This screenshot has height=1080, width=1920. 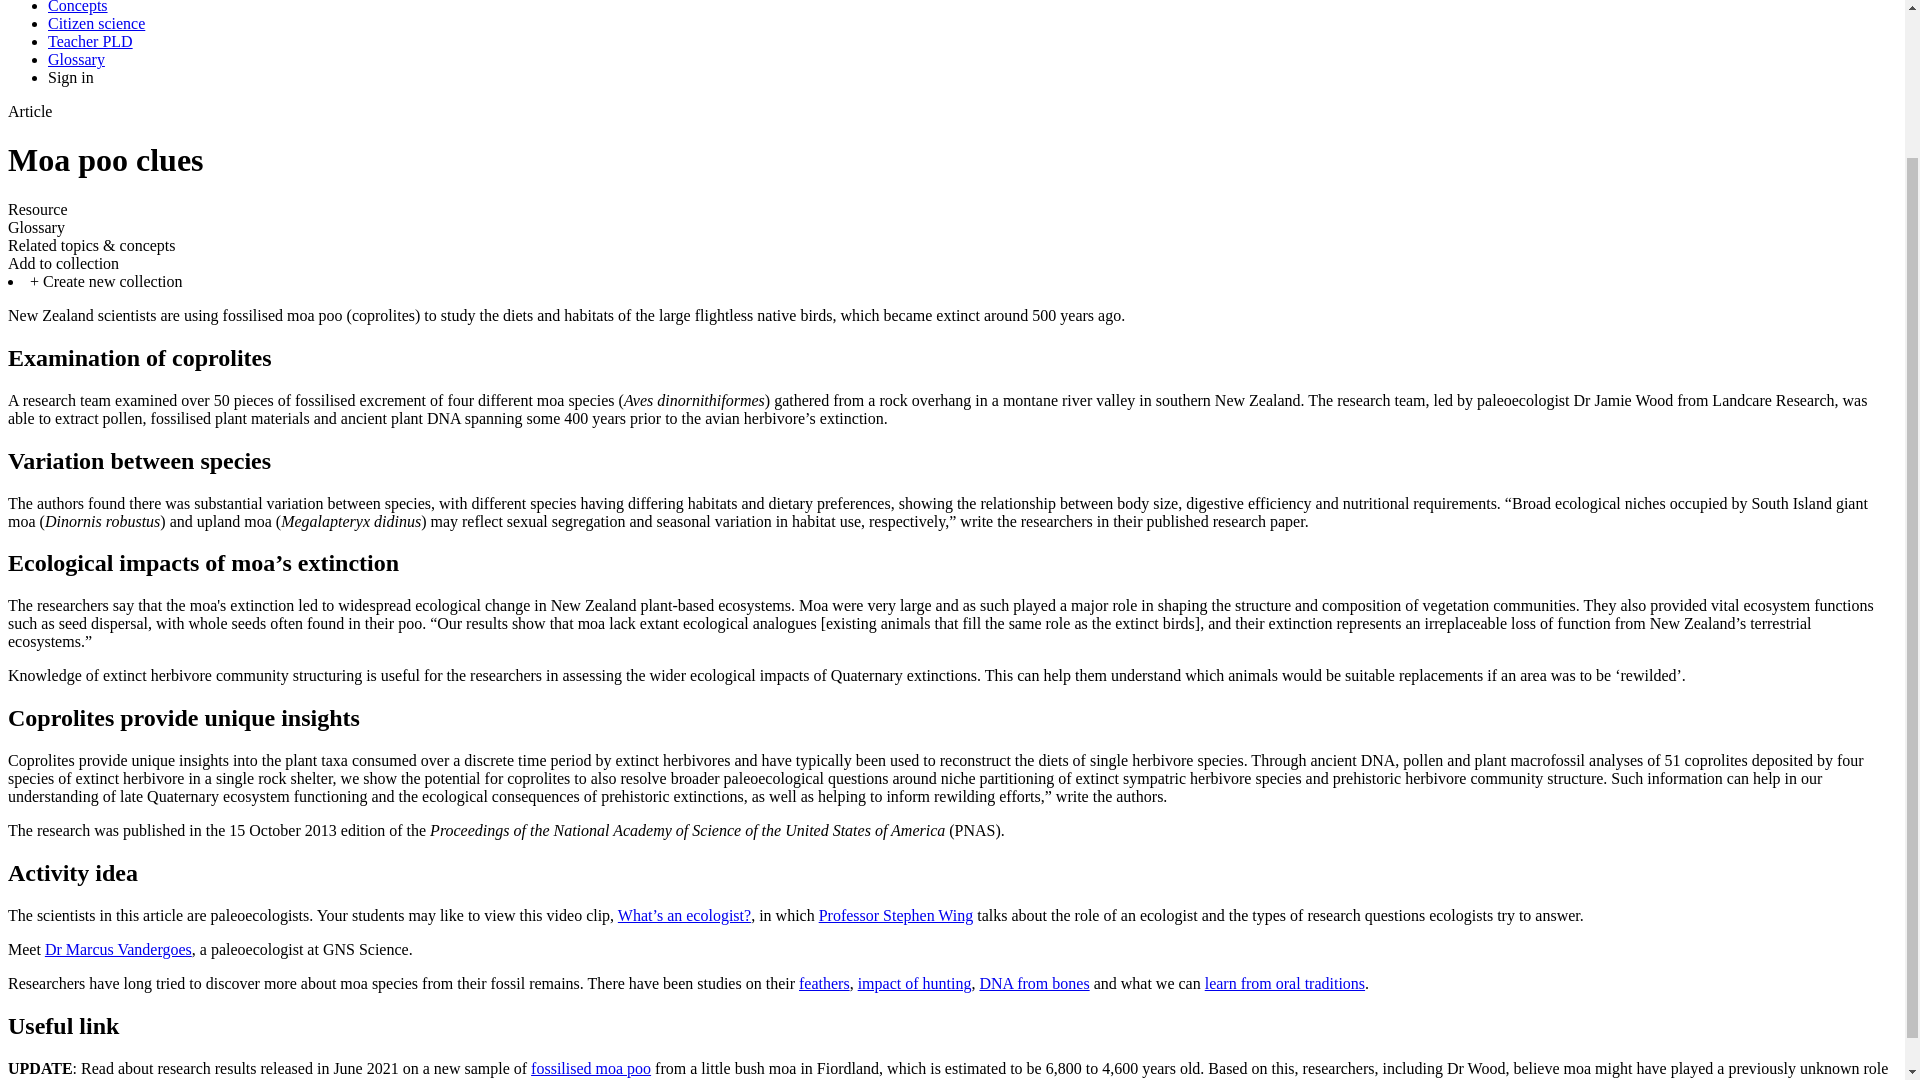 I want to click on Professor Stephen Wing, so click(x=896, y=916).